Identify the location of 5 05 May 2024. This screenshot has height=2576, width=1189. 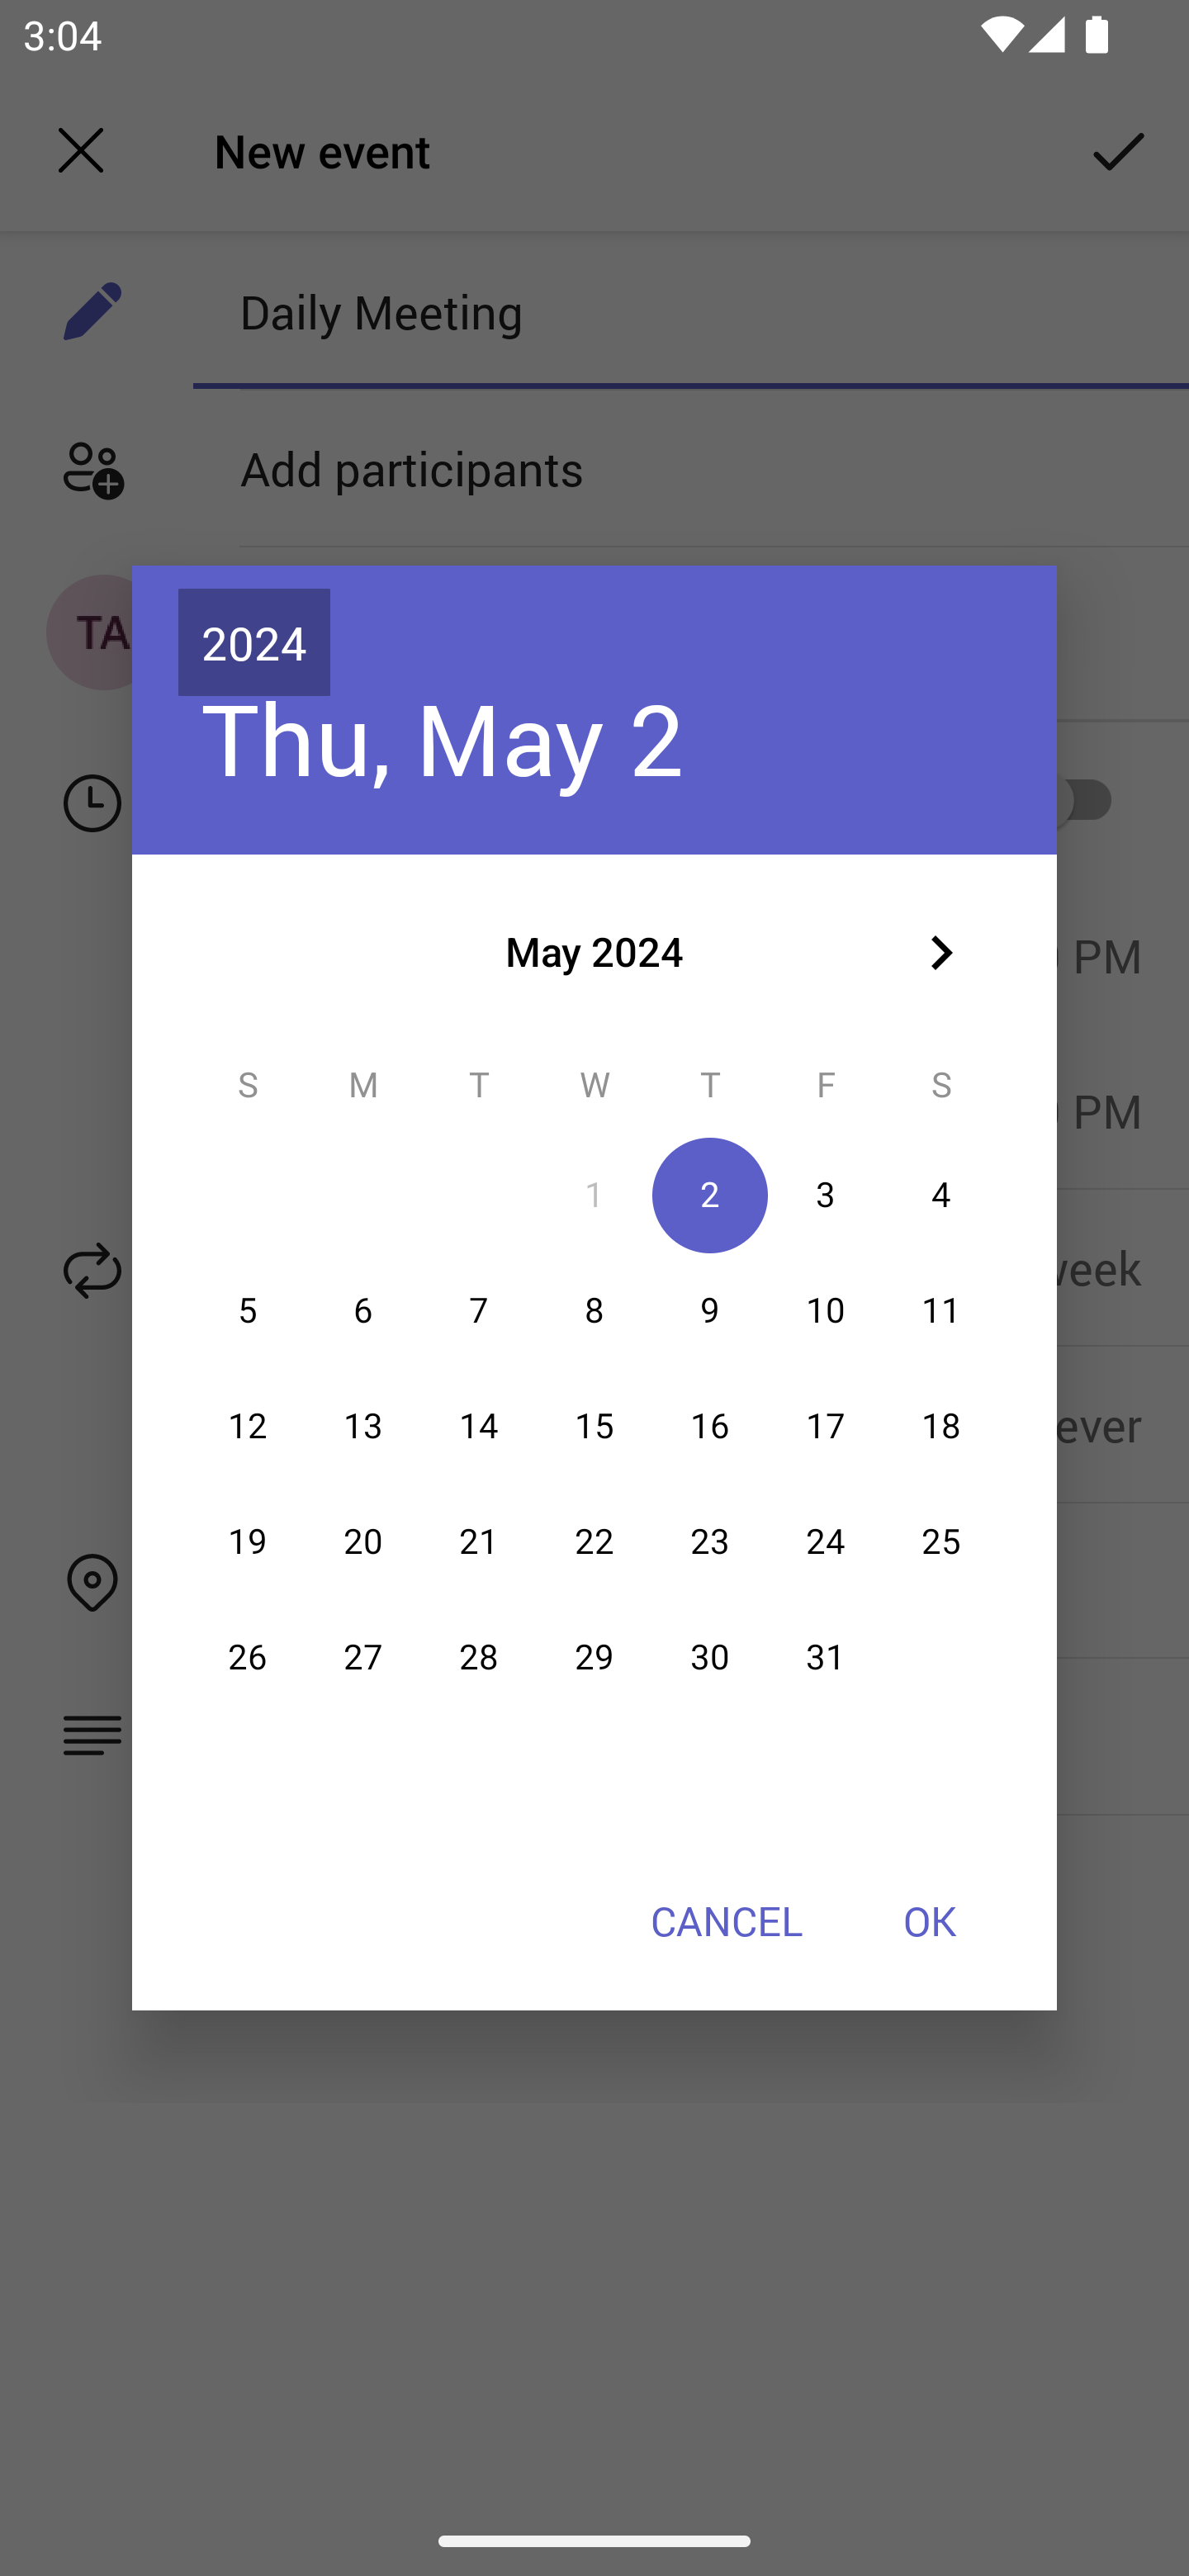
(248, 1311).